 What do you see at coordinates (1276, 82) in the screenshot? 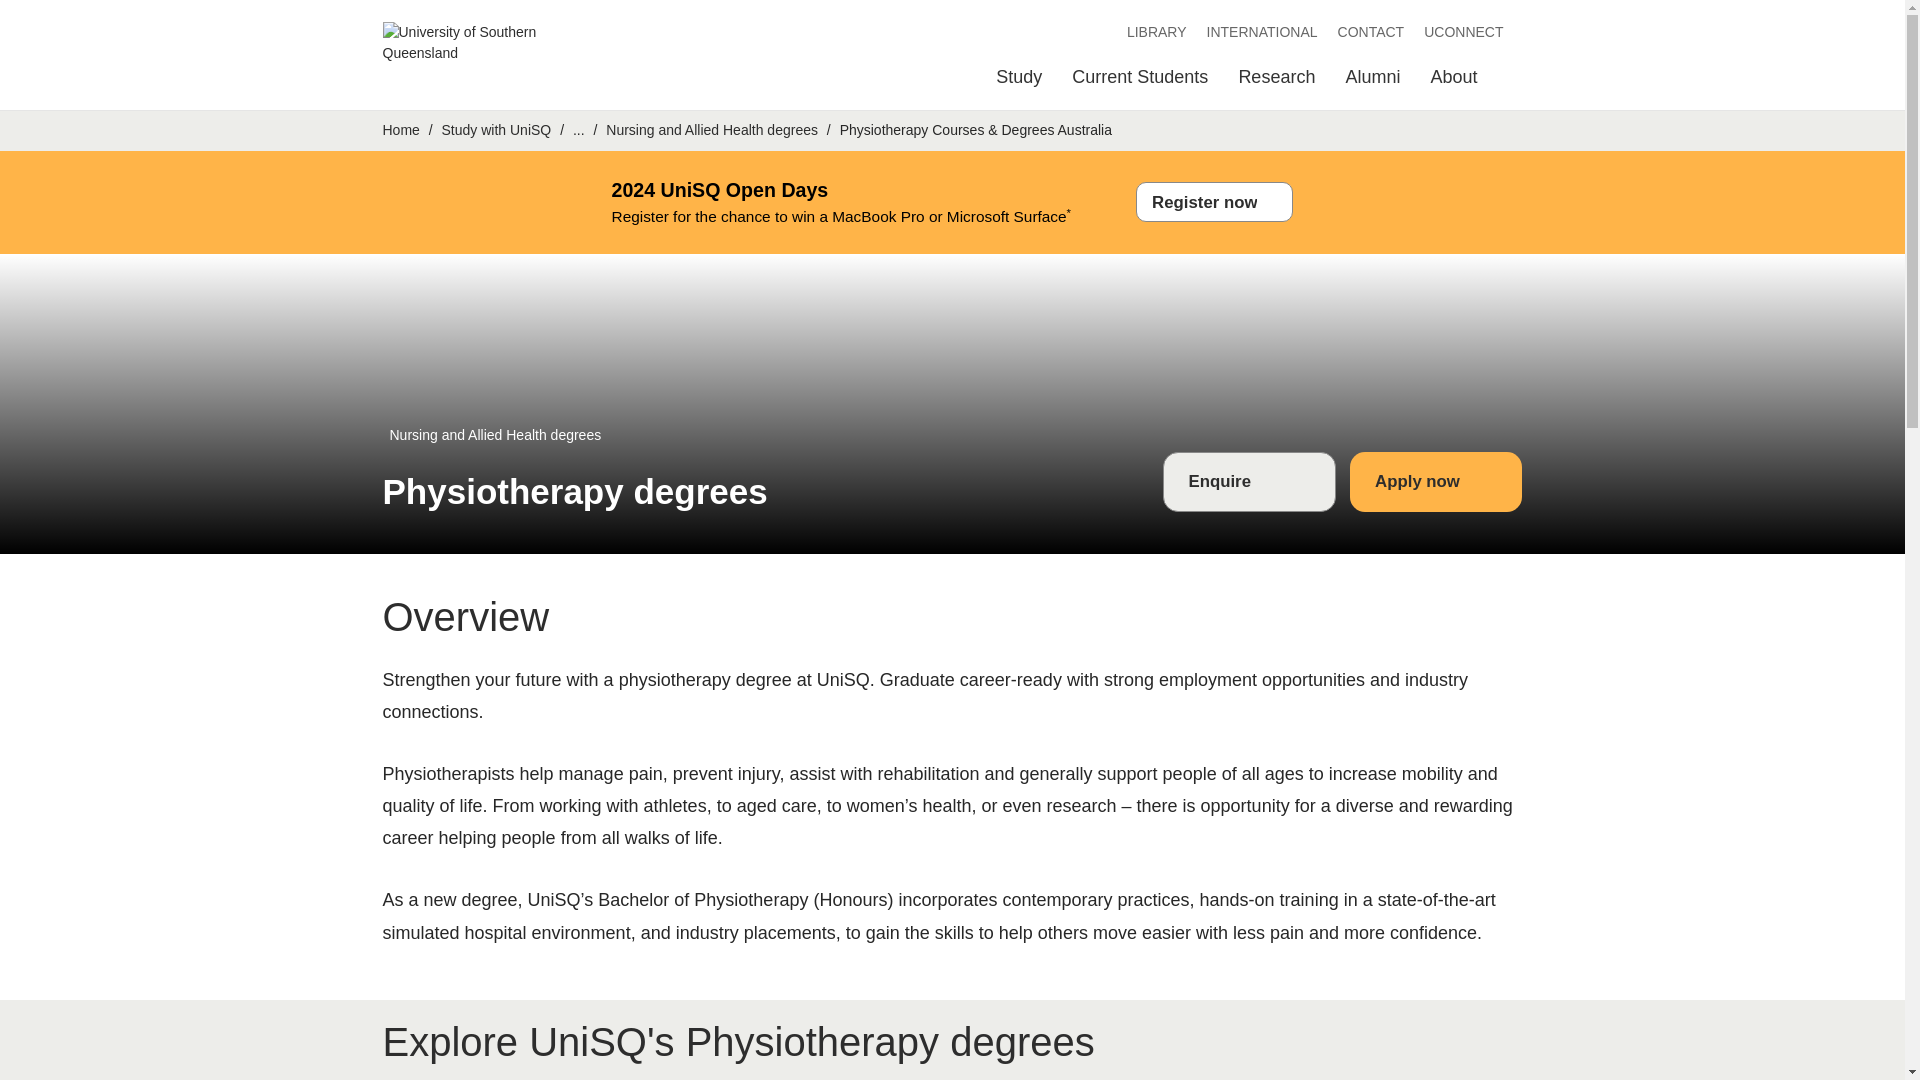
I see `Research` at bounding box center [1276, 82].